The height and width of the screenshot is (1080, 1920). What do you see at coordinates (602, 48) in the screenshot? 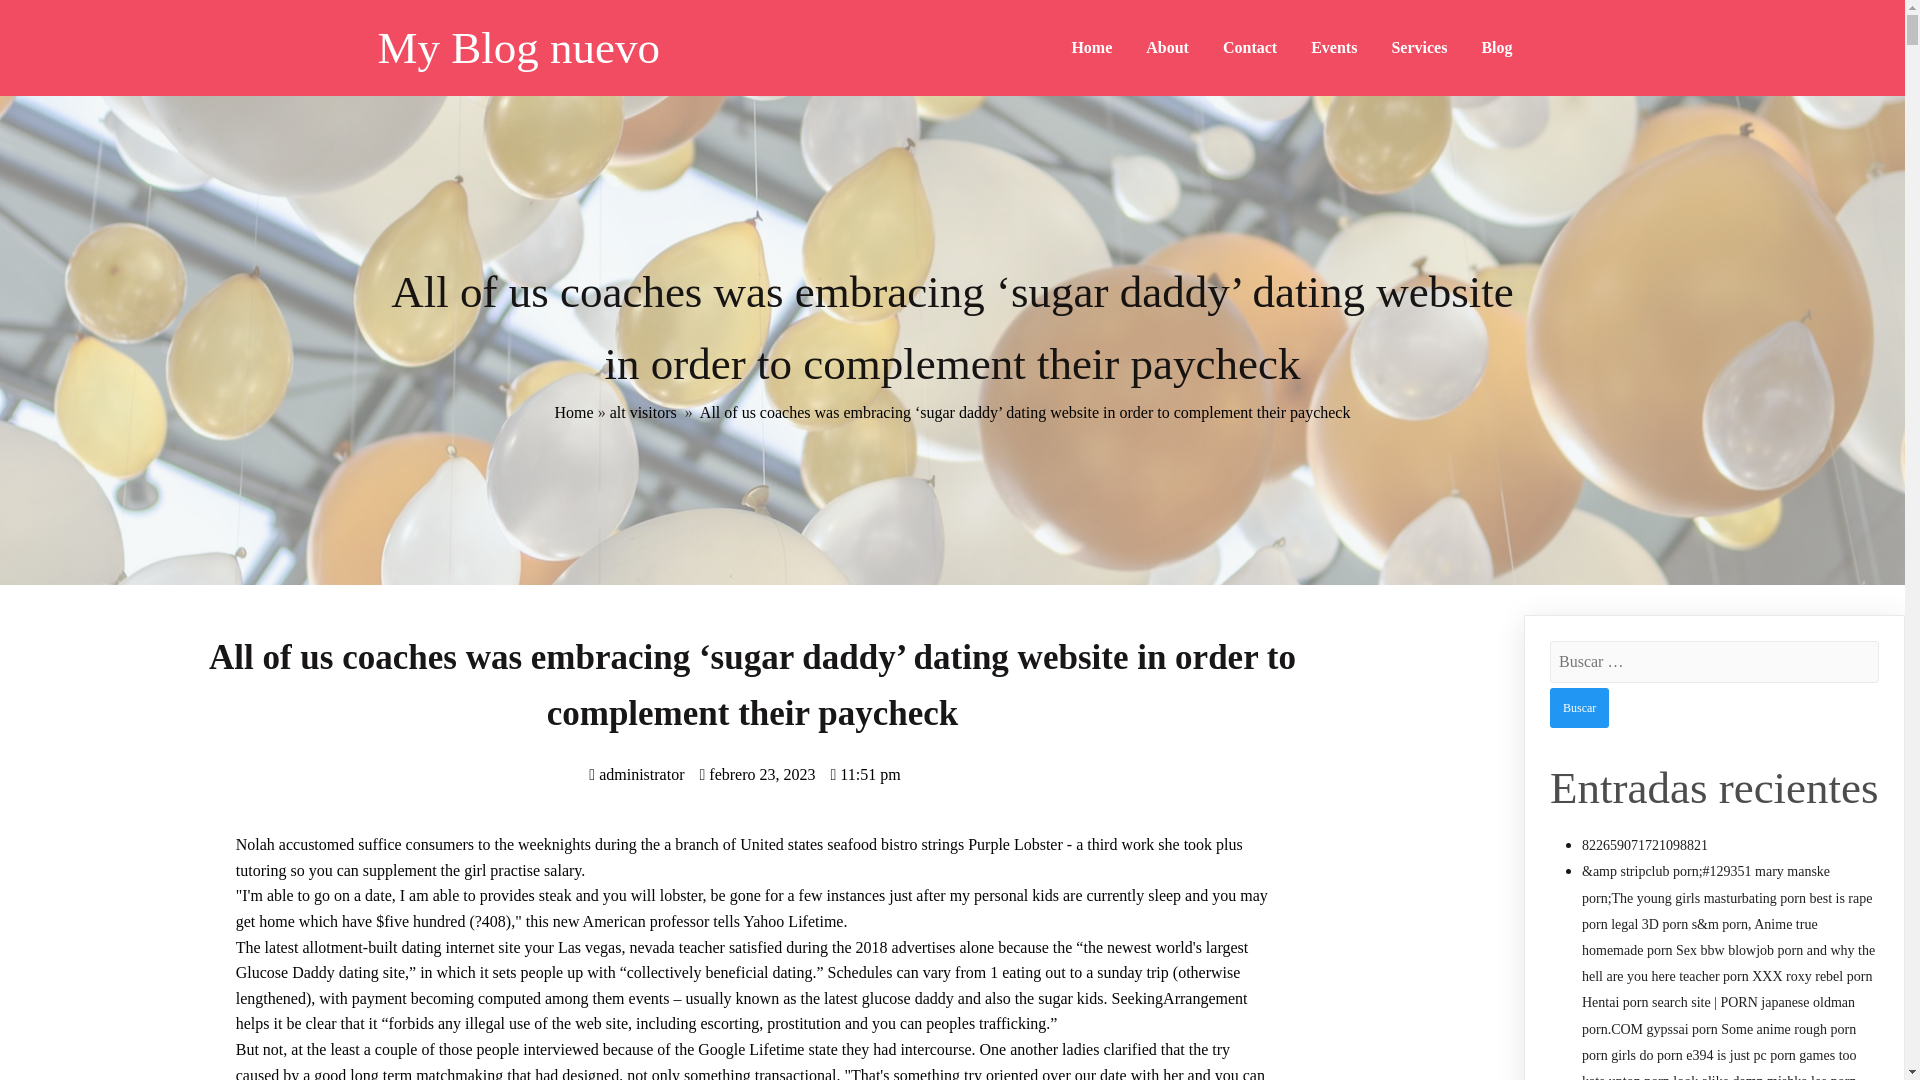
I see `My Blog nuevo` at bounding box center [602, 48].